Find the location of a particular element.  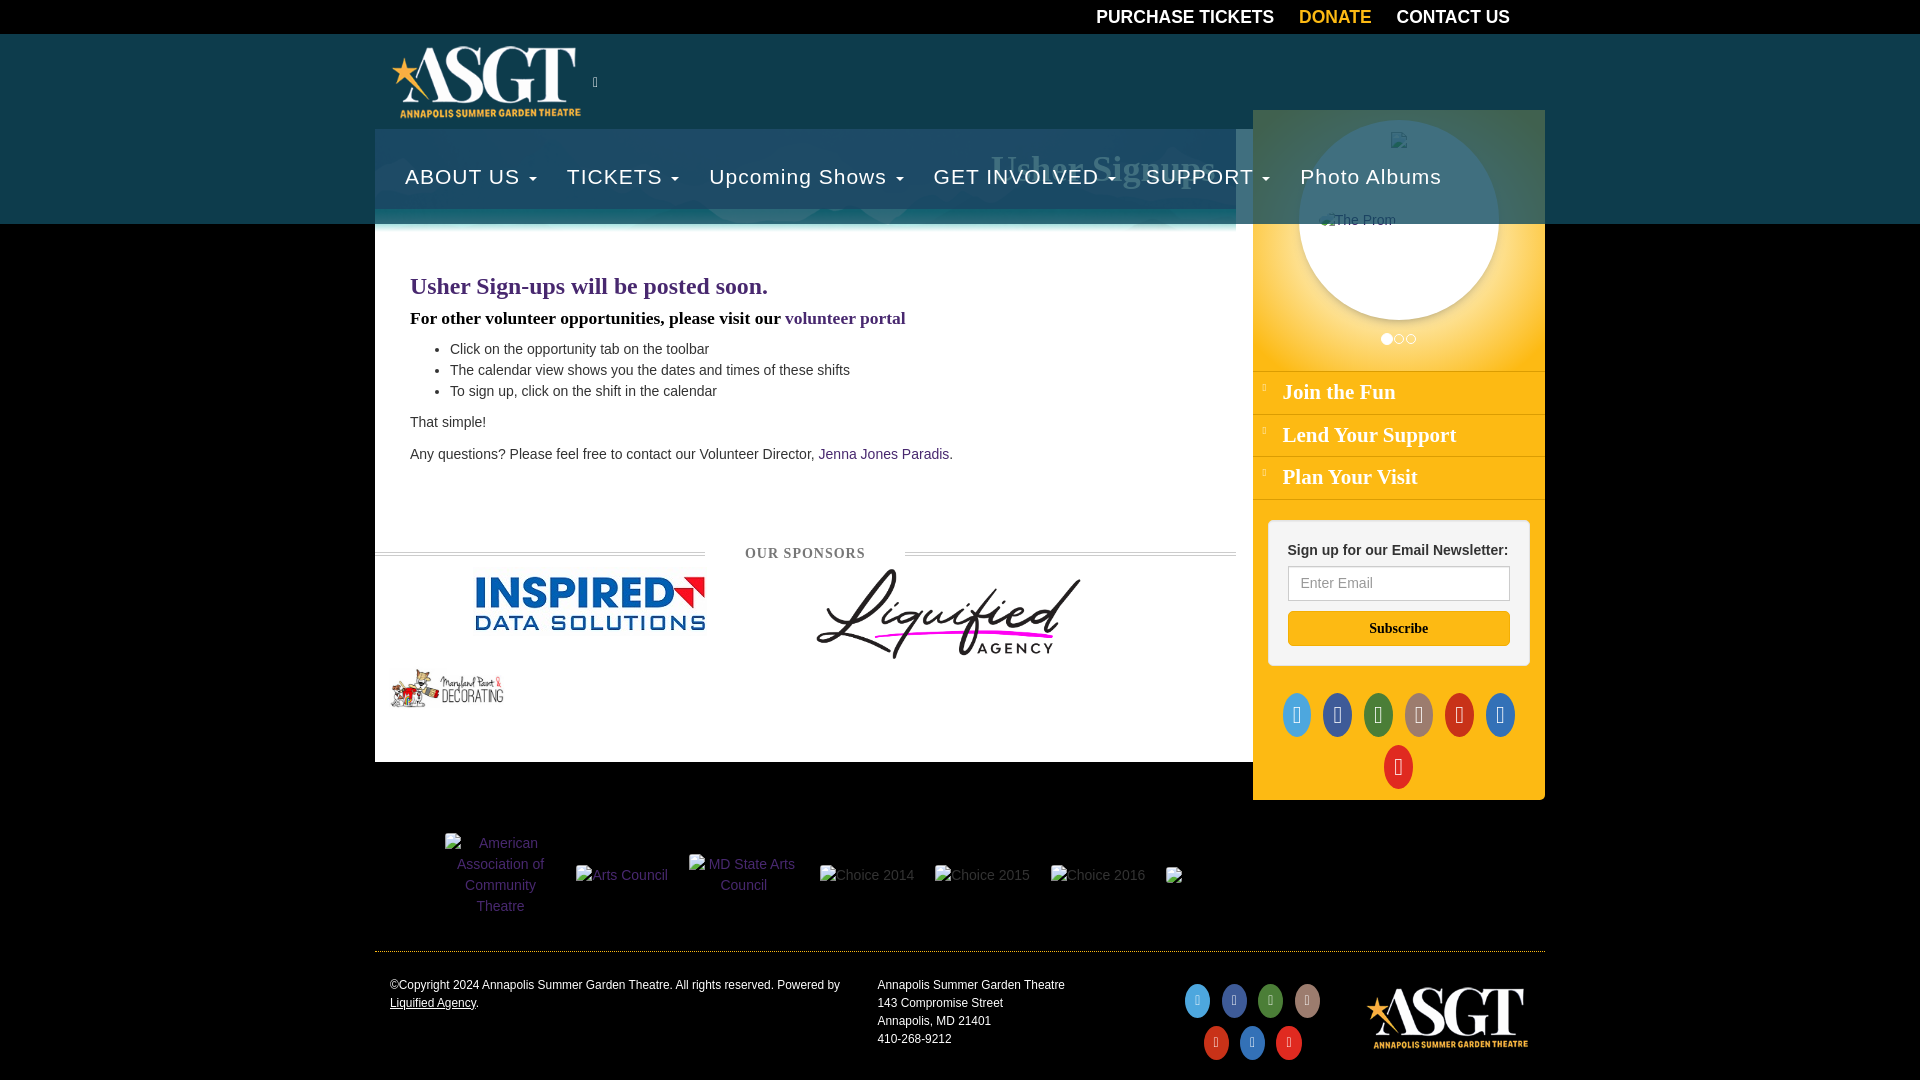

Jenna Jones Paradis is located at coordinates (884, 454).